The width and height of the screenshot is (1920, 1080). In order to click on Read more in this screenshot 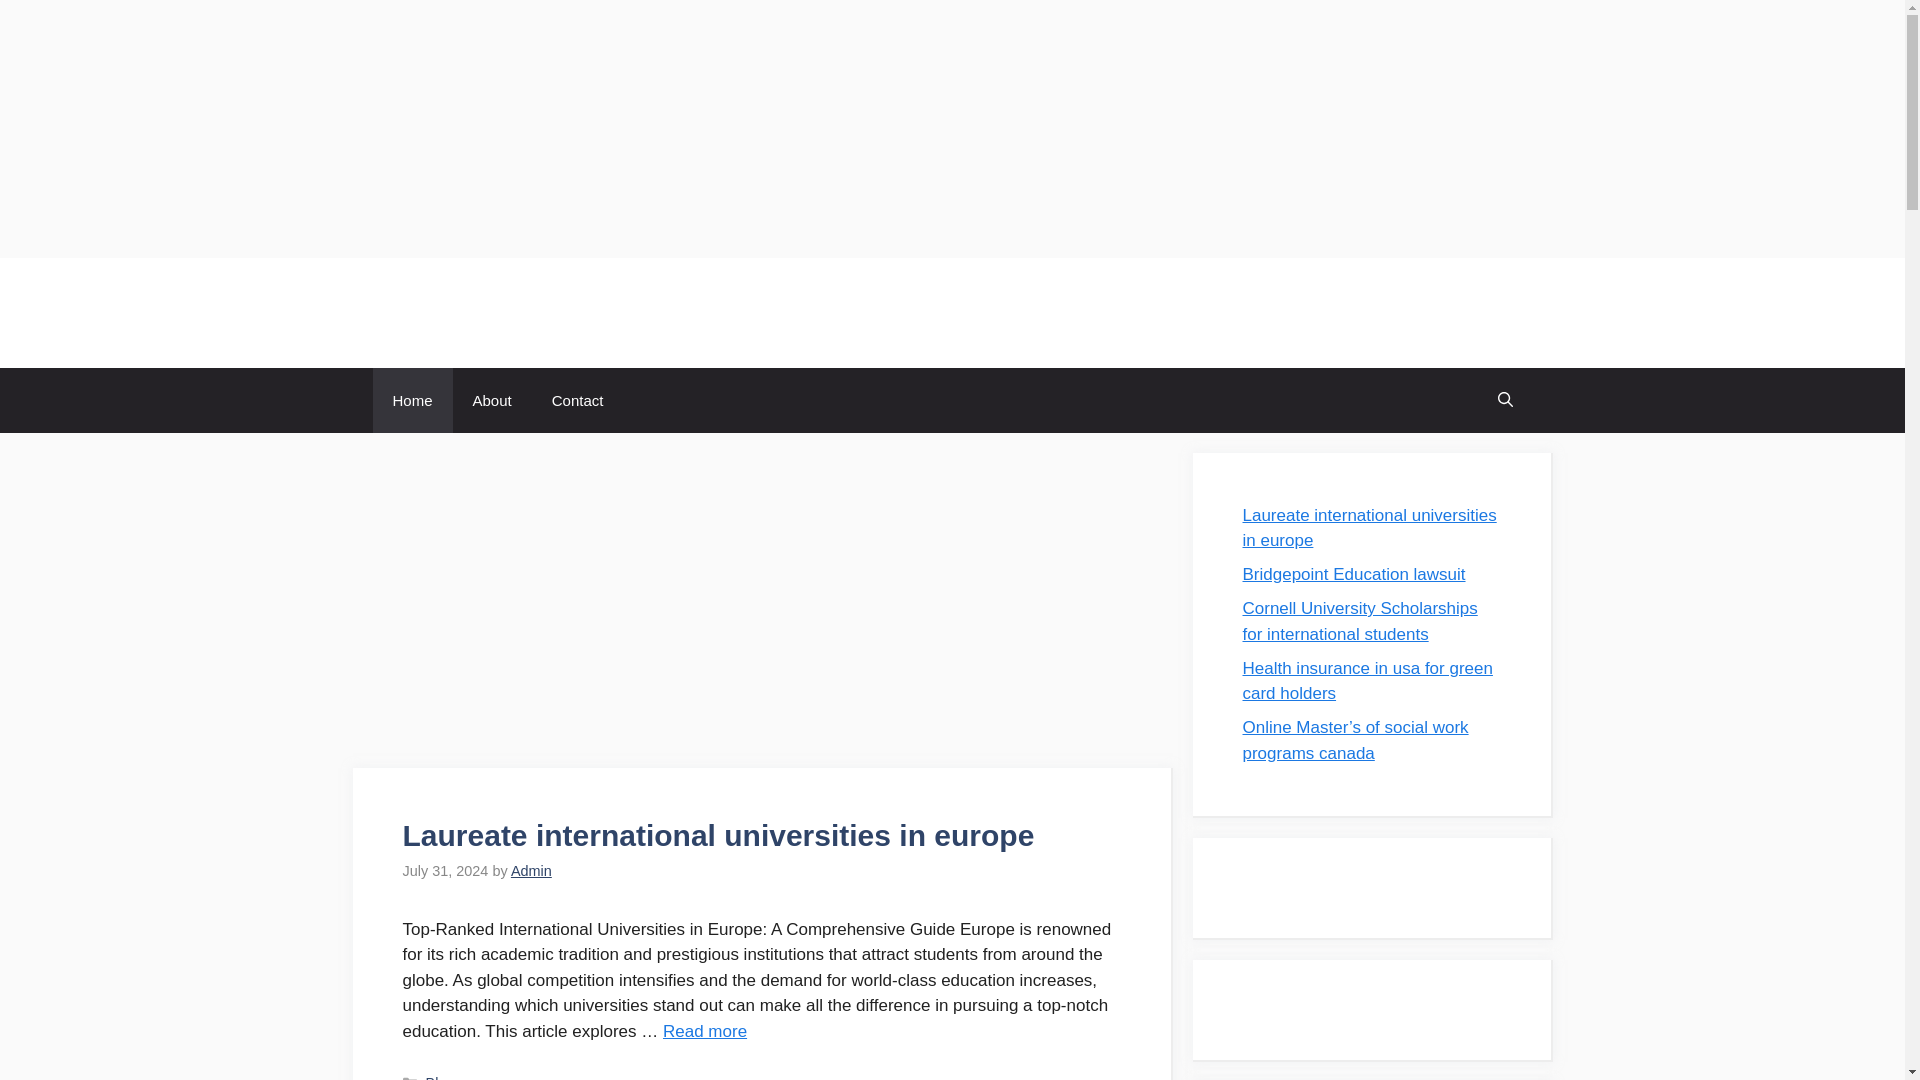, I will do `click(704, 1031)`.